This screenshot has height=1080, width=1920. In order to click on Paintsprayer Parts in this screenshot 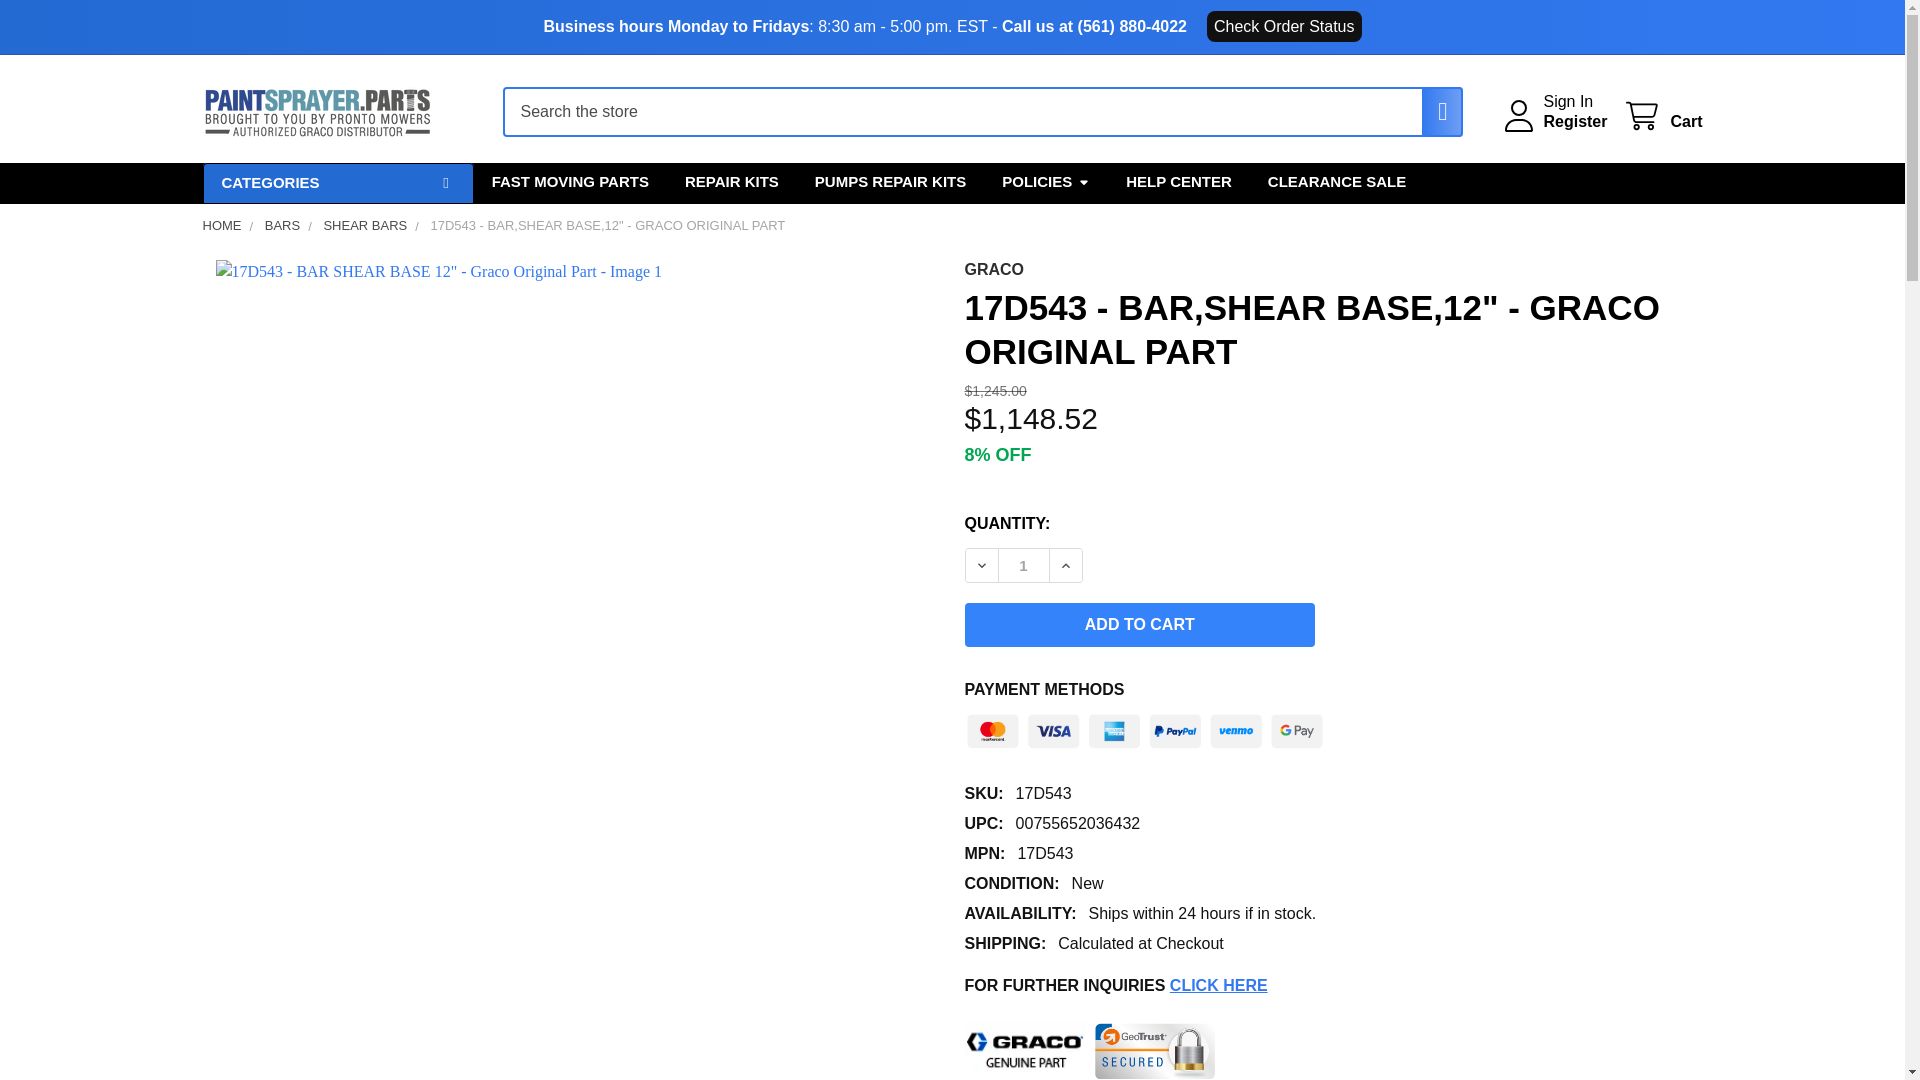, I will do `click(316, 112)`.